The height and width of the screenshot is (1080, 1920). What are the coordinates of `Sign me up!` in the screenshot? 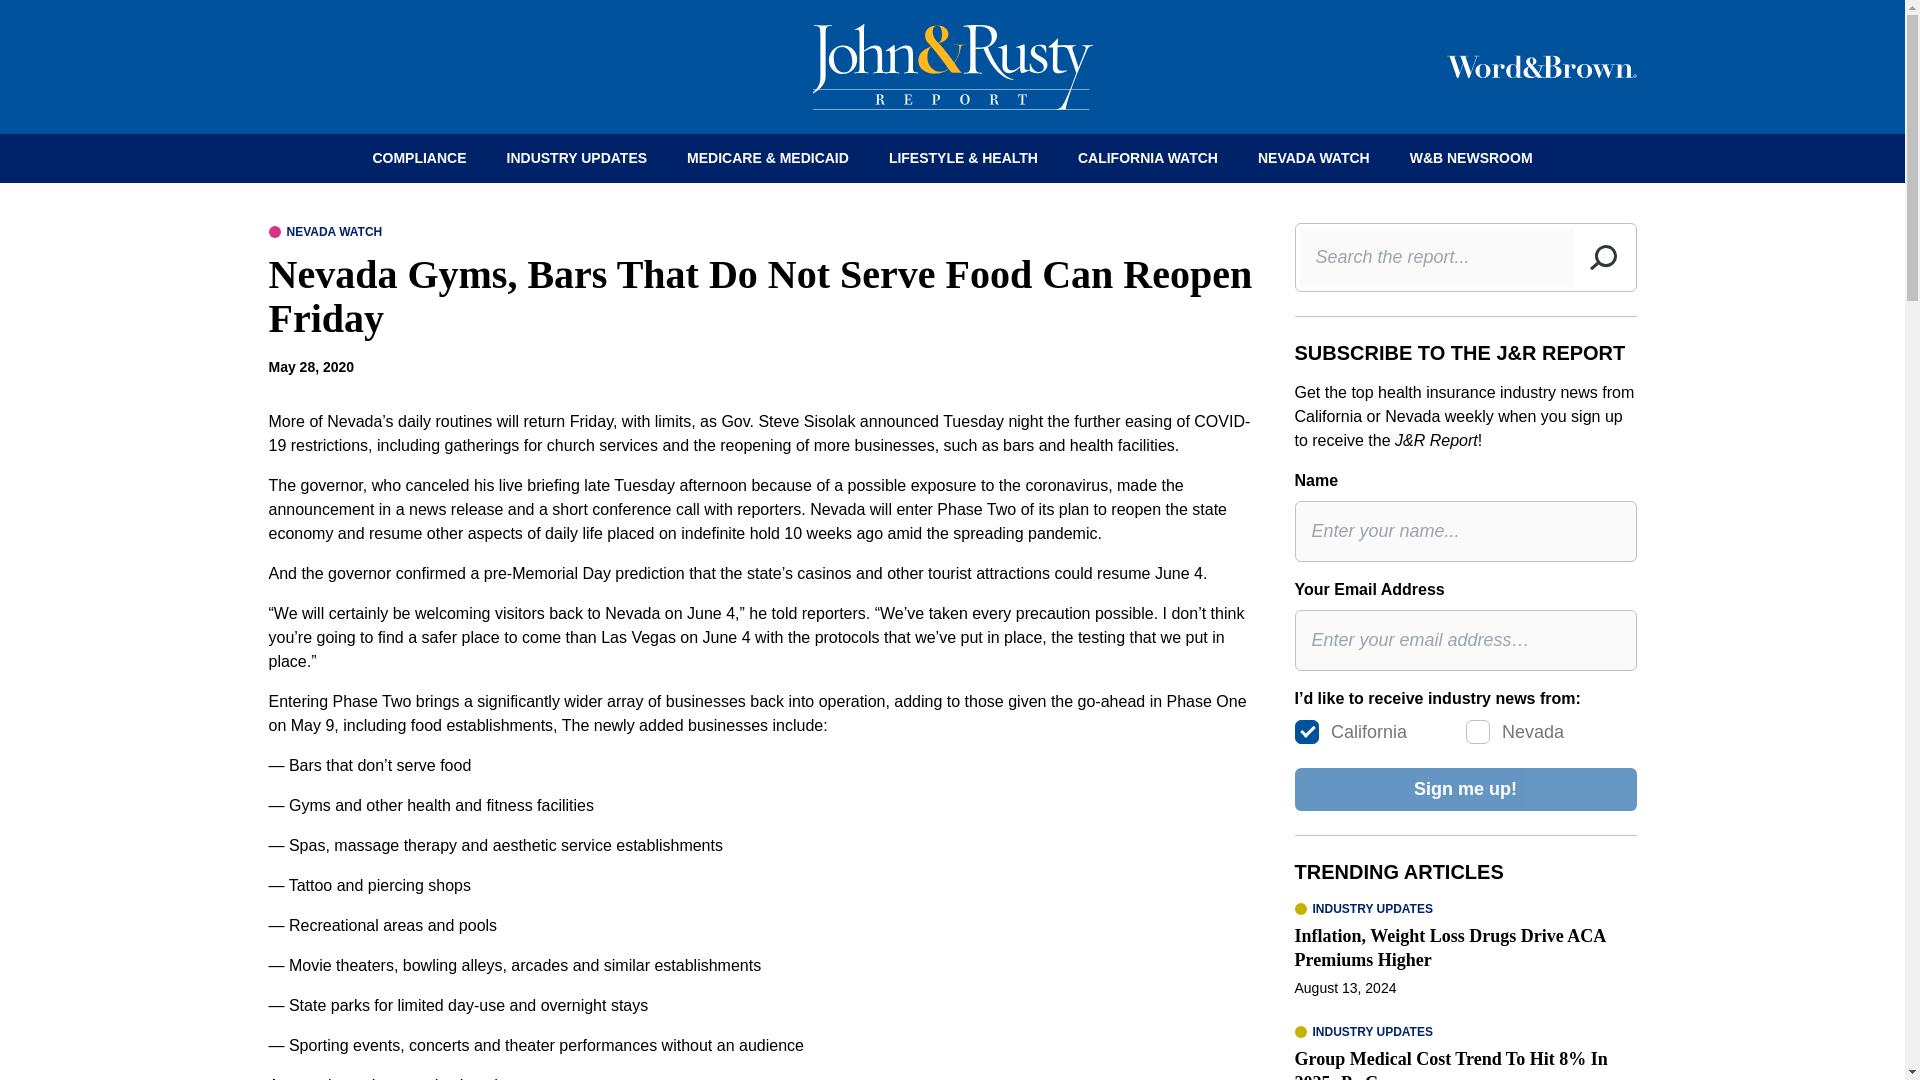 It's located at (1464, 789).